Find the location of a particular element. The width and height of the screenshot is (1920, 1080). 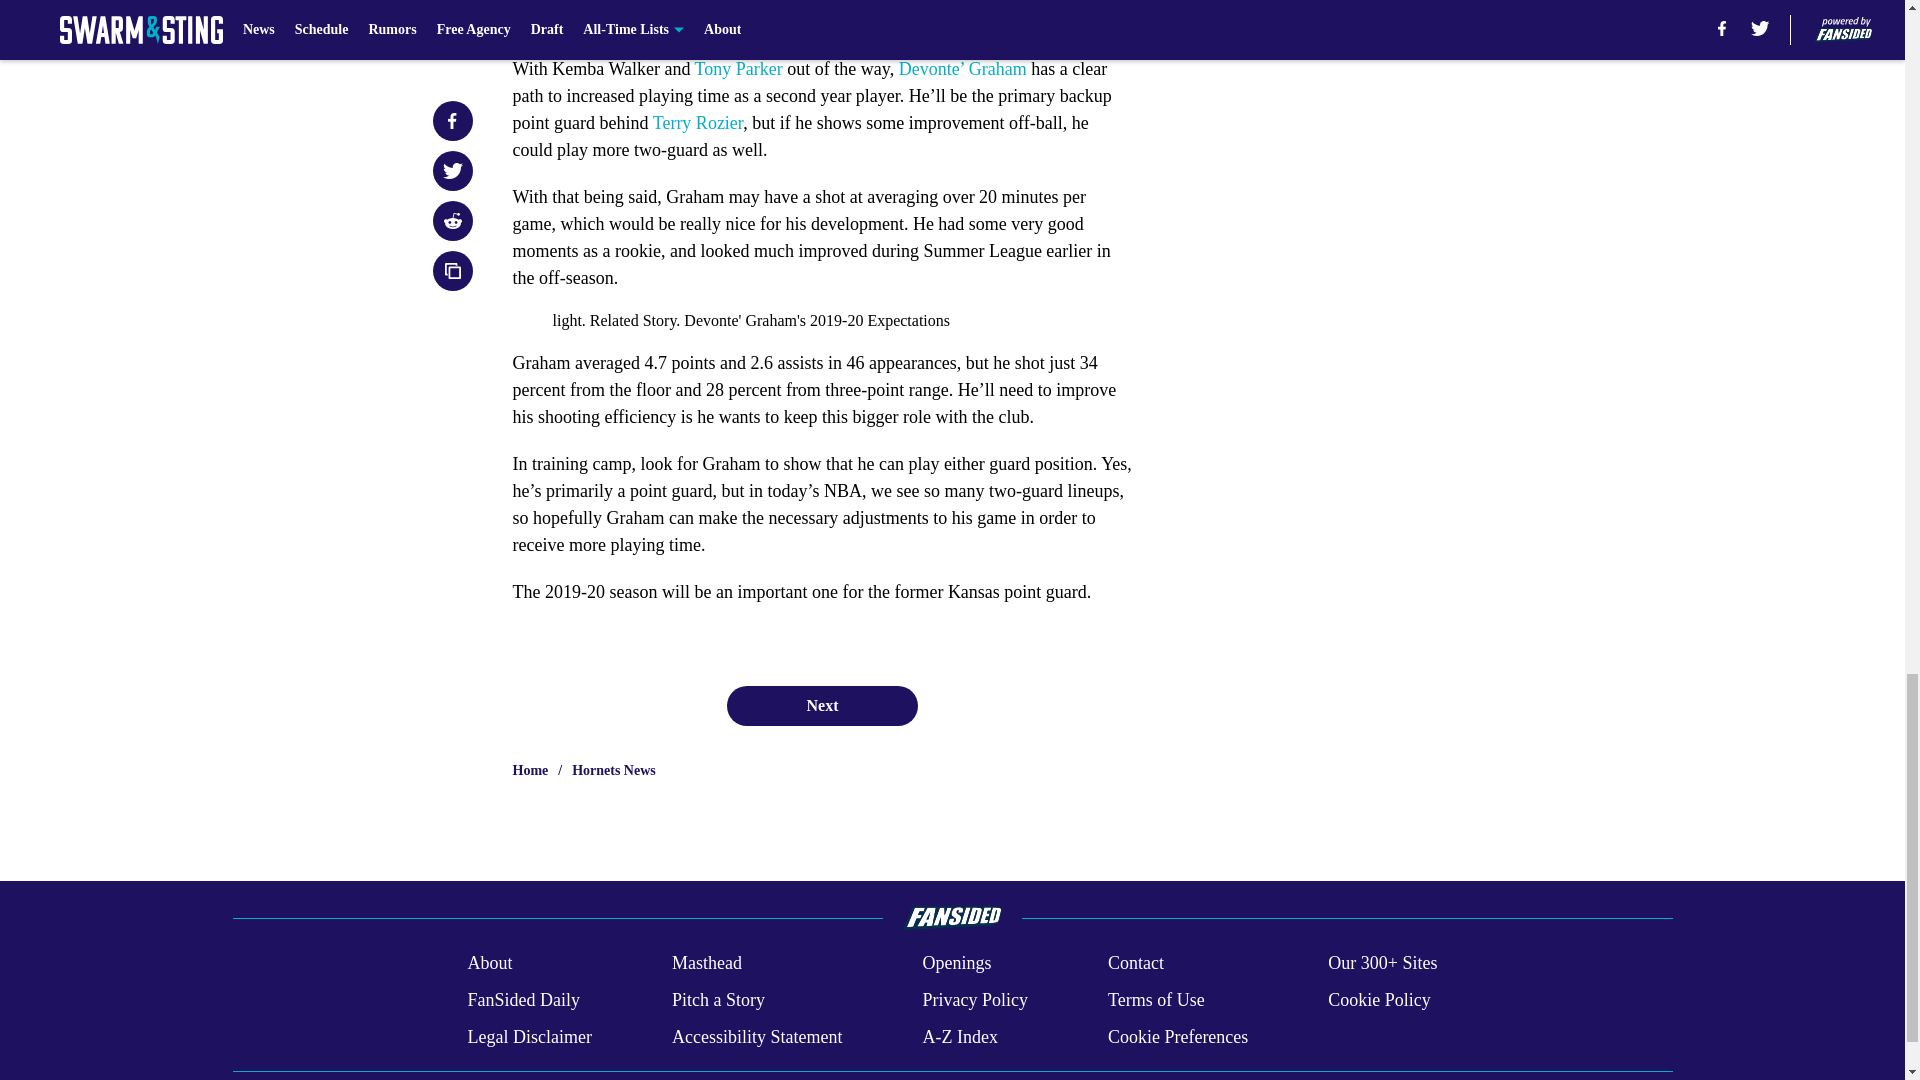

Openings is located at coordinates (956, 964).